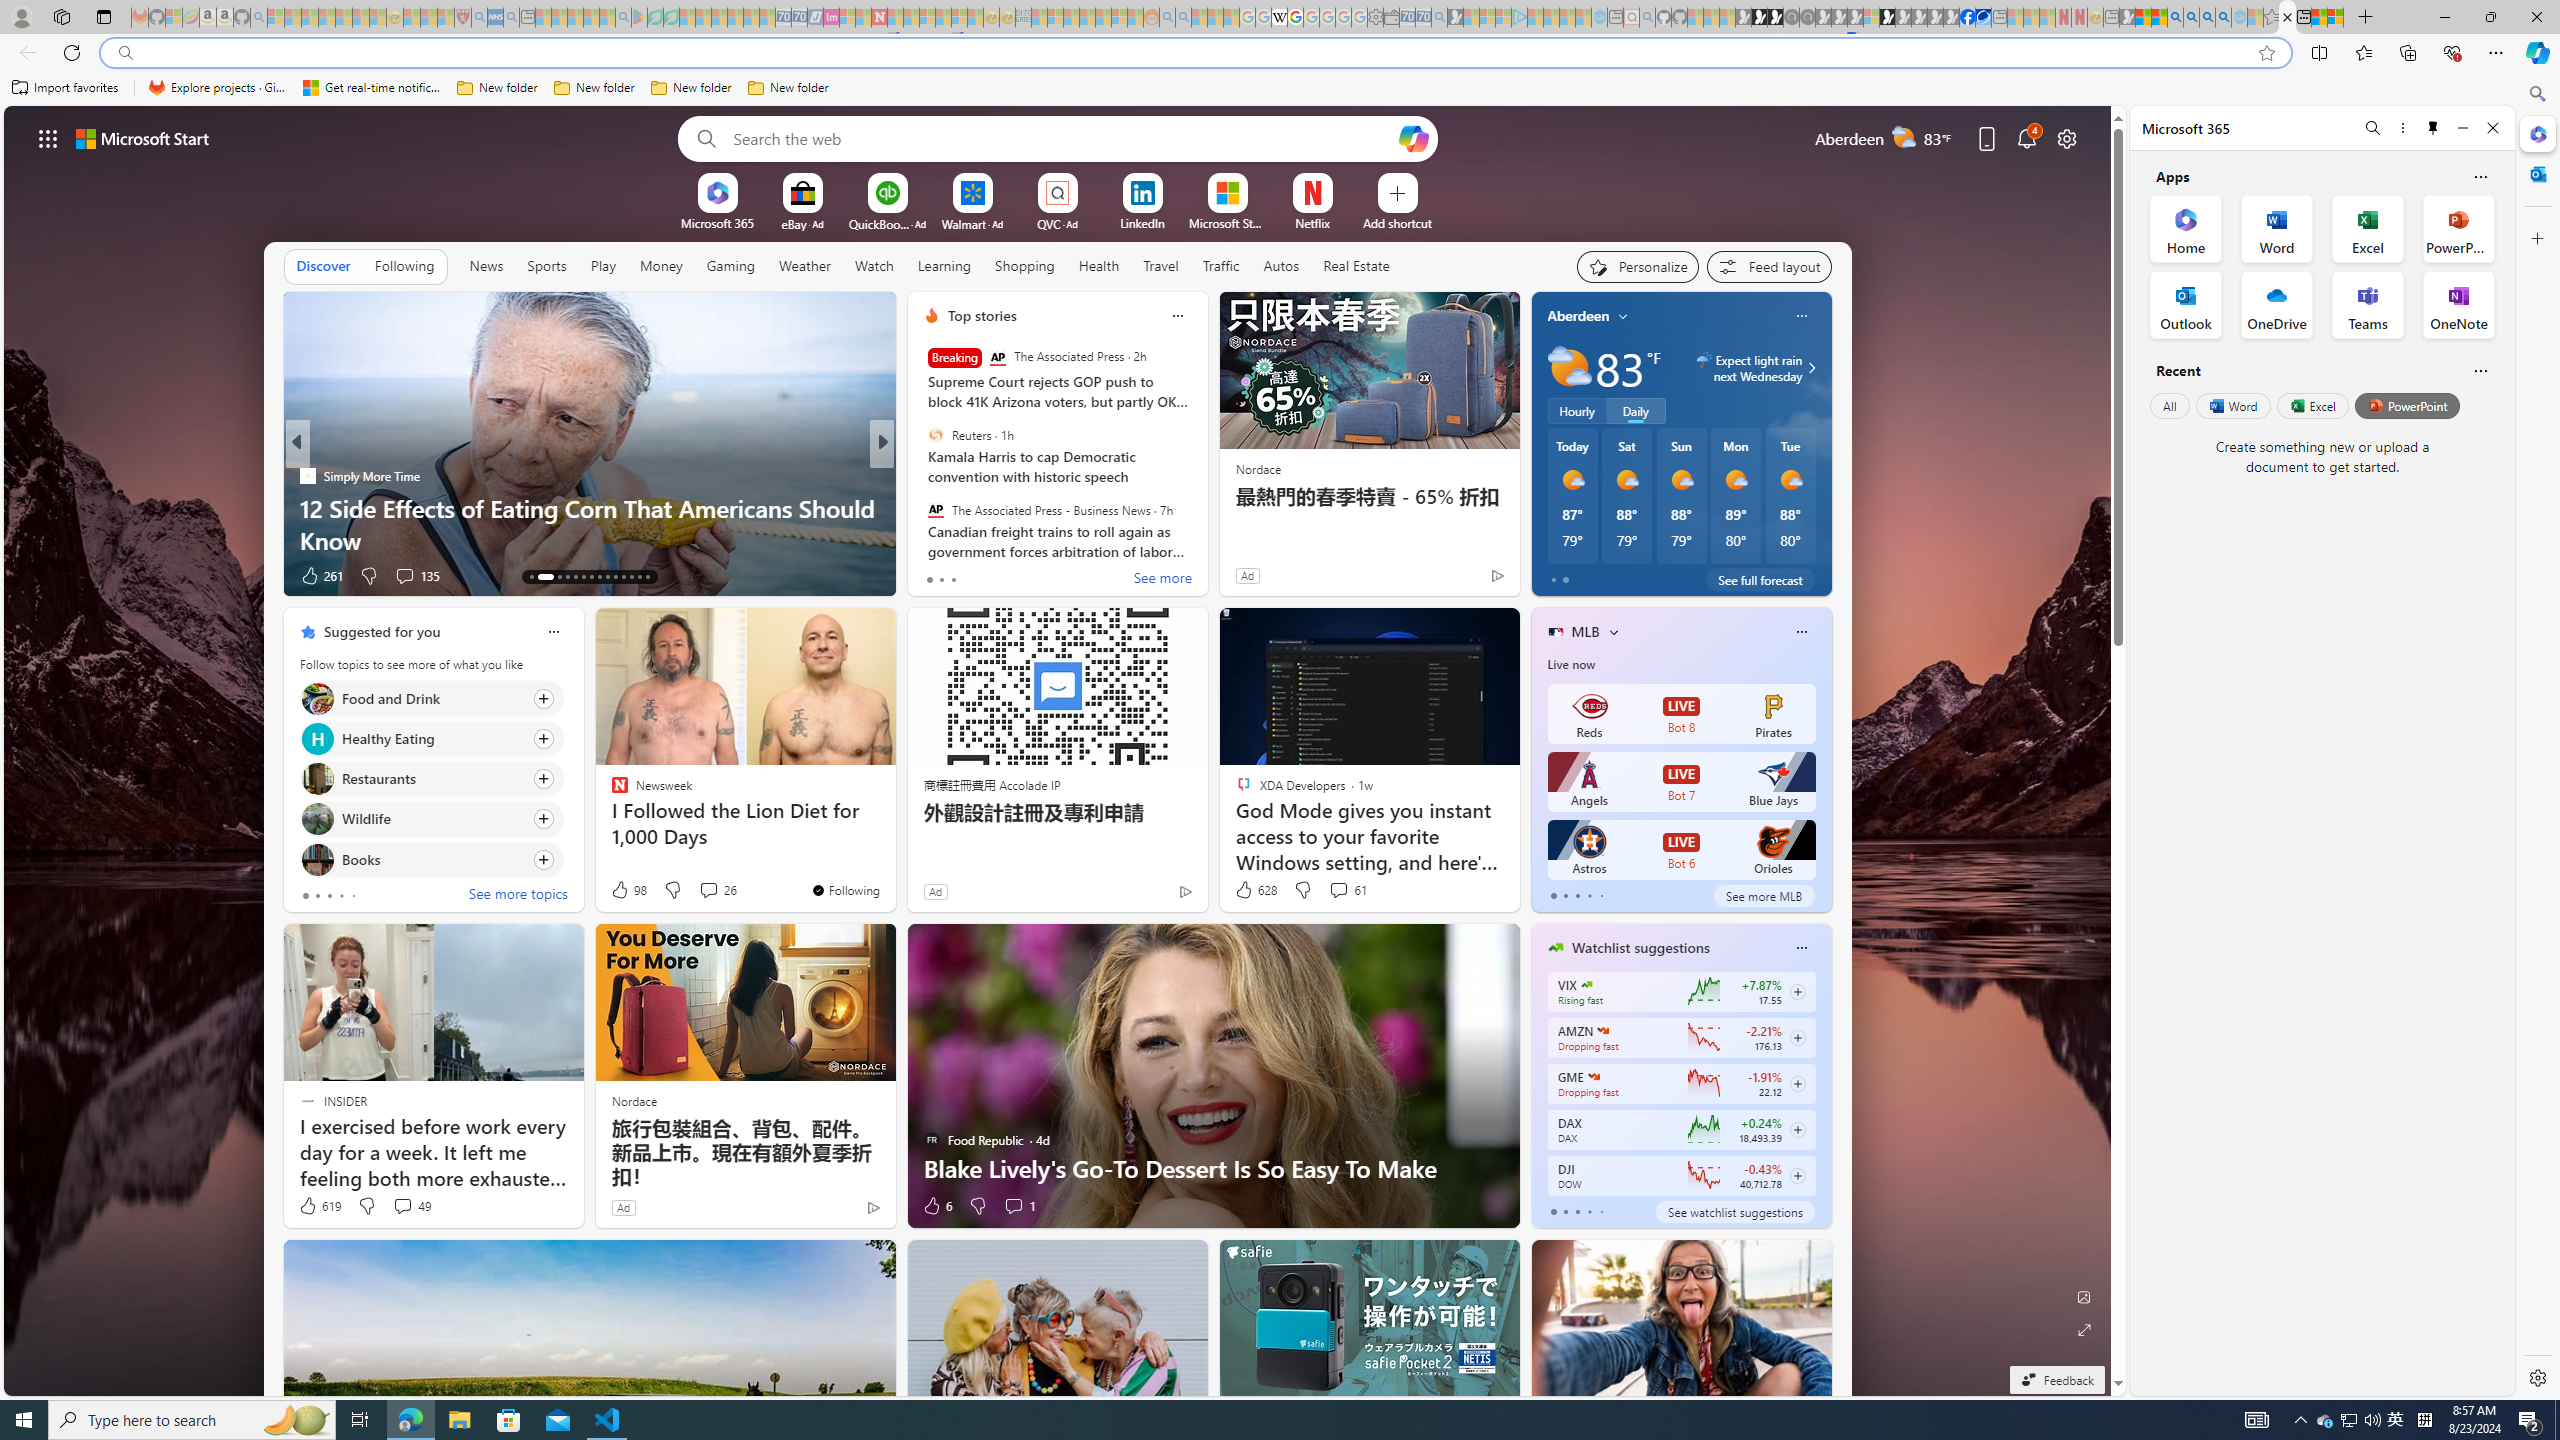 The image size is (2560, 1440). What do you see at coordinates (933, 576) in the screenshot?
I see `54 Like` at bounding box center [933, 576].